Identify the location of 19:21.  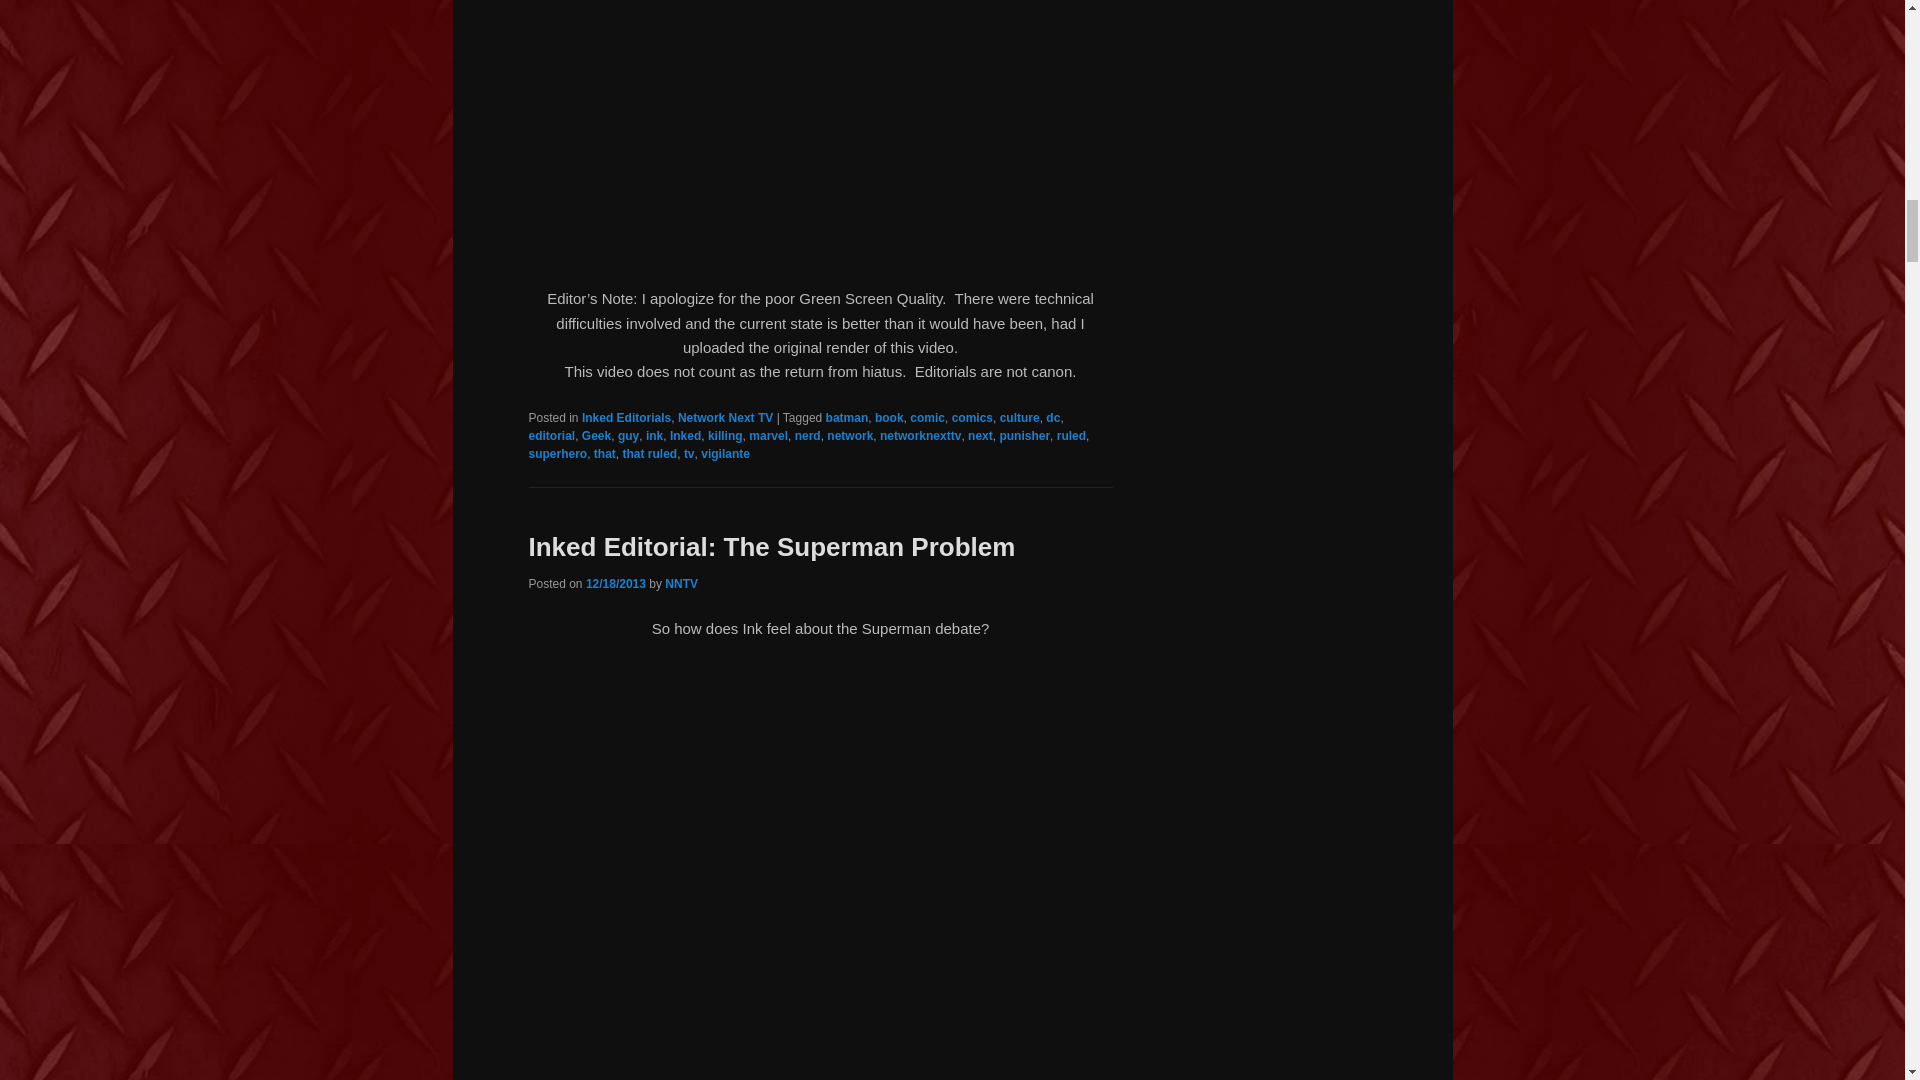
(615, 583).